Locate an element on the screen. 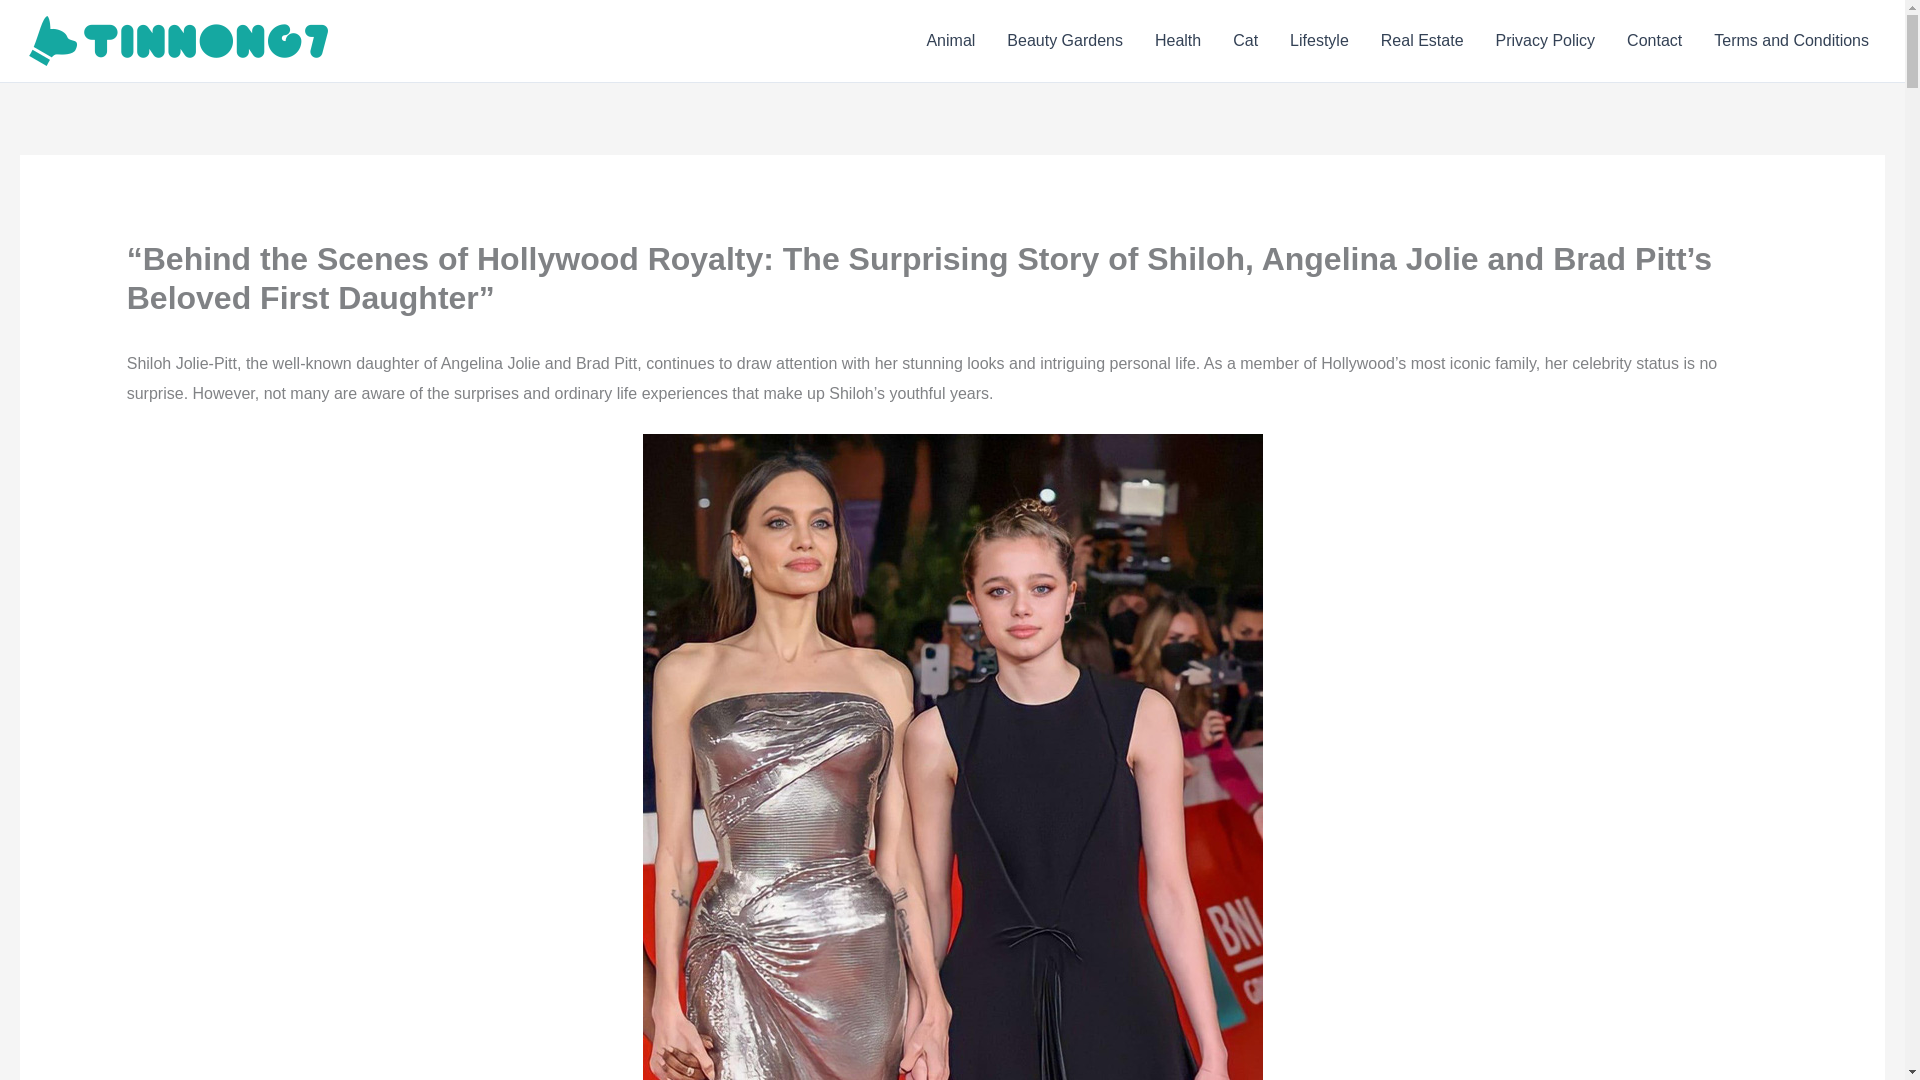 Image resolution: width=1920 pixels, height=1080 pixels. Cat is located at coordinates (1246, 41).